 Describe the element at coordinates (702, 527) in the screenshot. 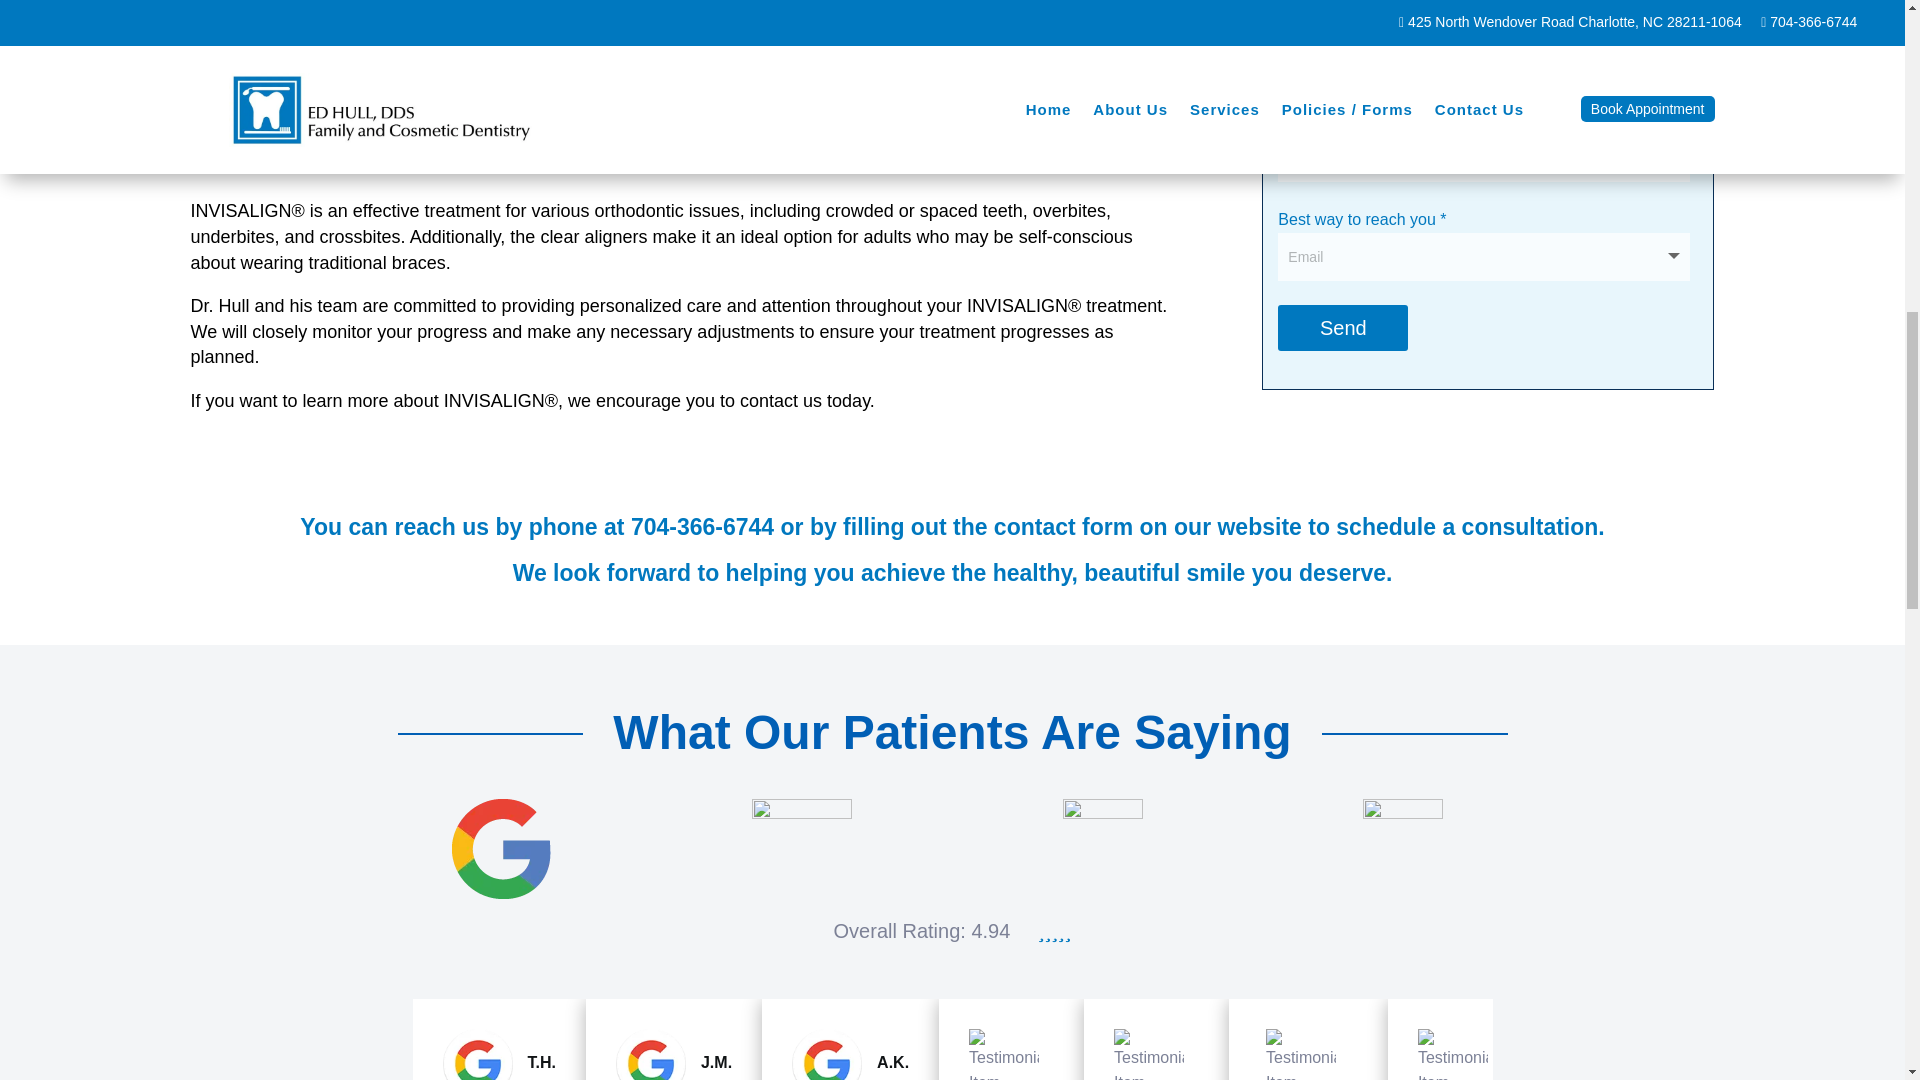

I see `704-366-6744` at that location.